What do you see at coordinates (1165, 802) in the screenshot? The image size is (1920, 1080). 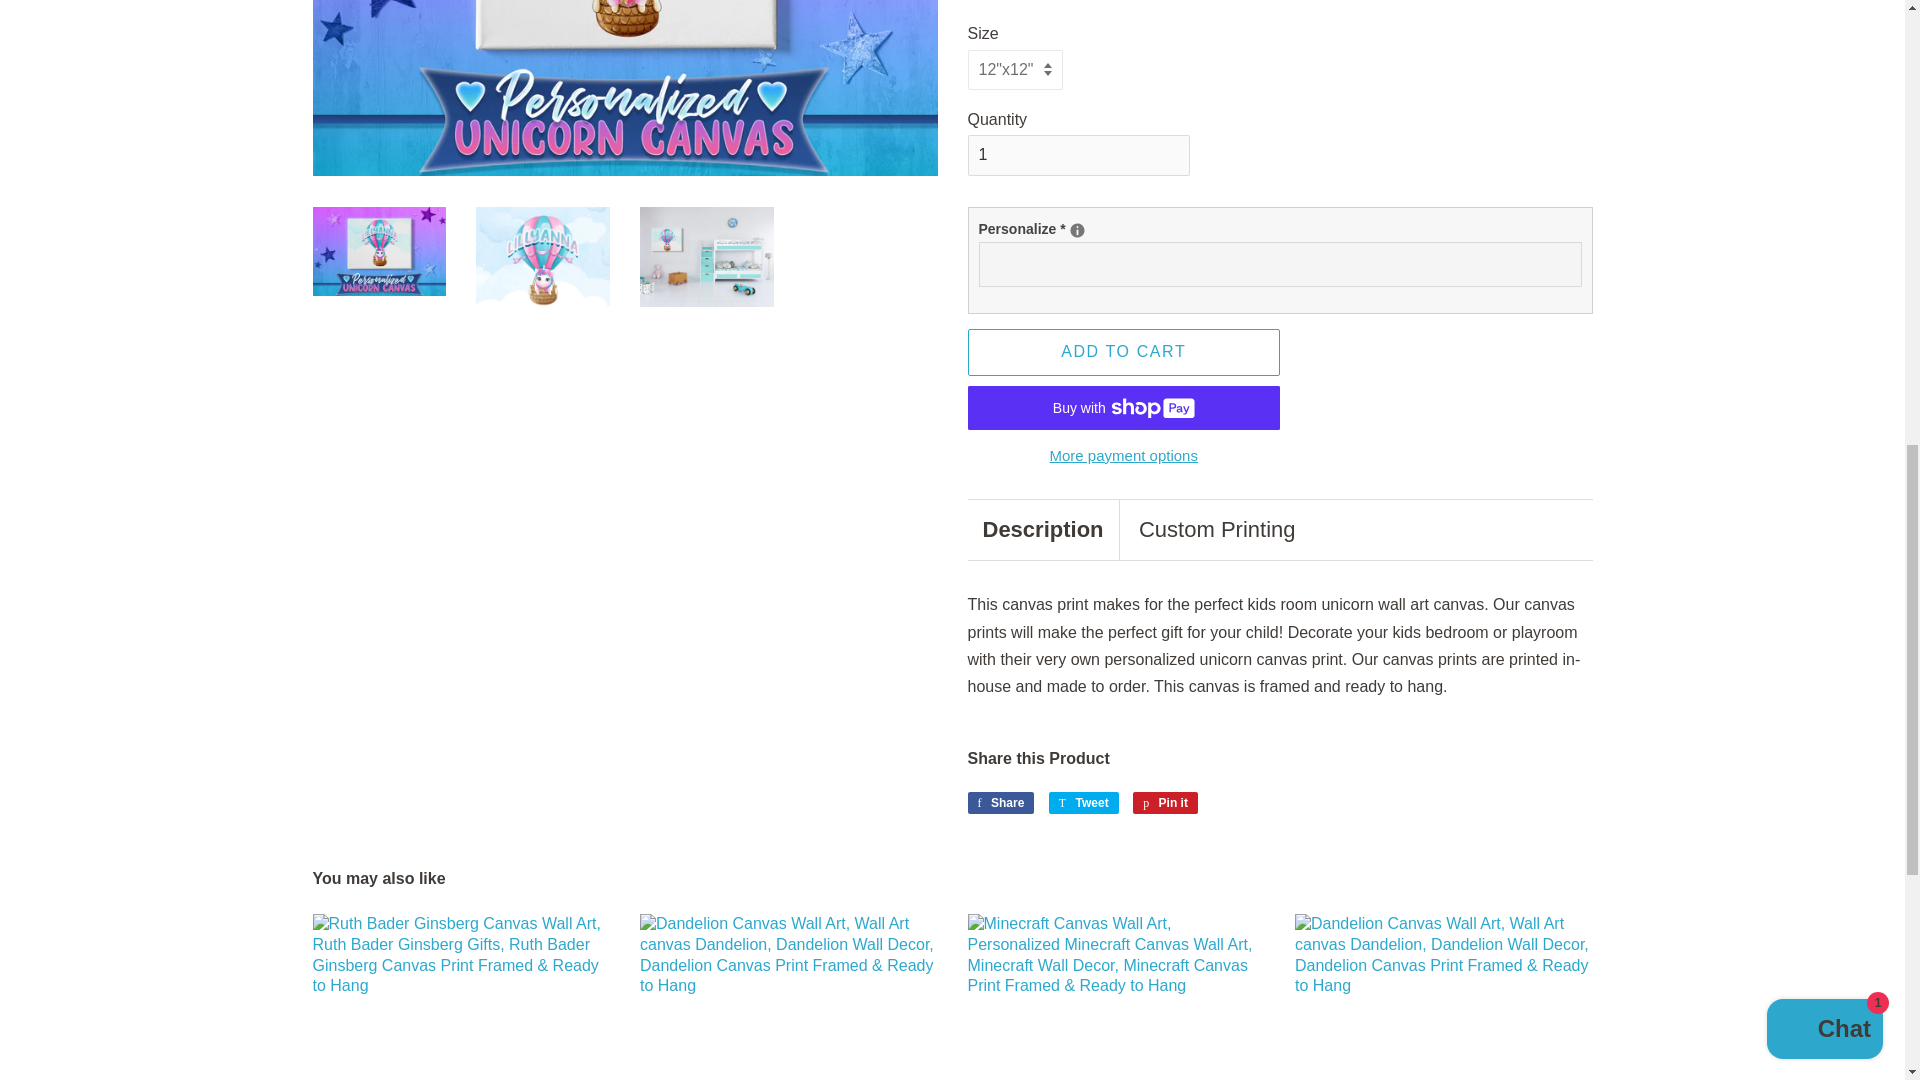 I see `Pin on Pinterest` at bounding box center [1165, 802].